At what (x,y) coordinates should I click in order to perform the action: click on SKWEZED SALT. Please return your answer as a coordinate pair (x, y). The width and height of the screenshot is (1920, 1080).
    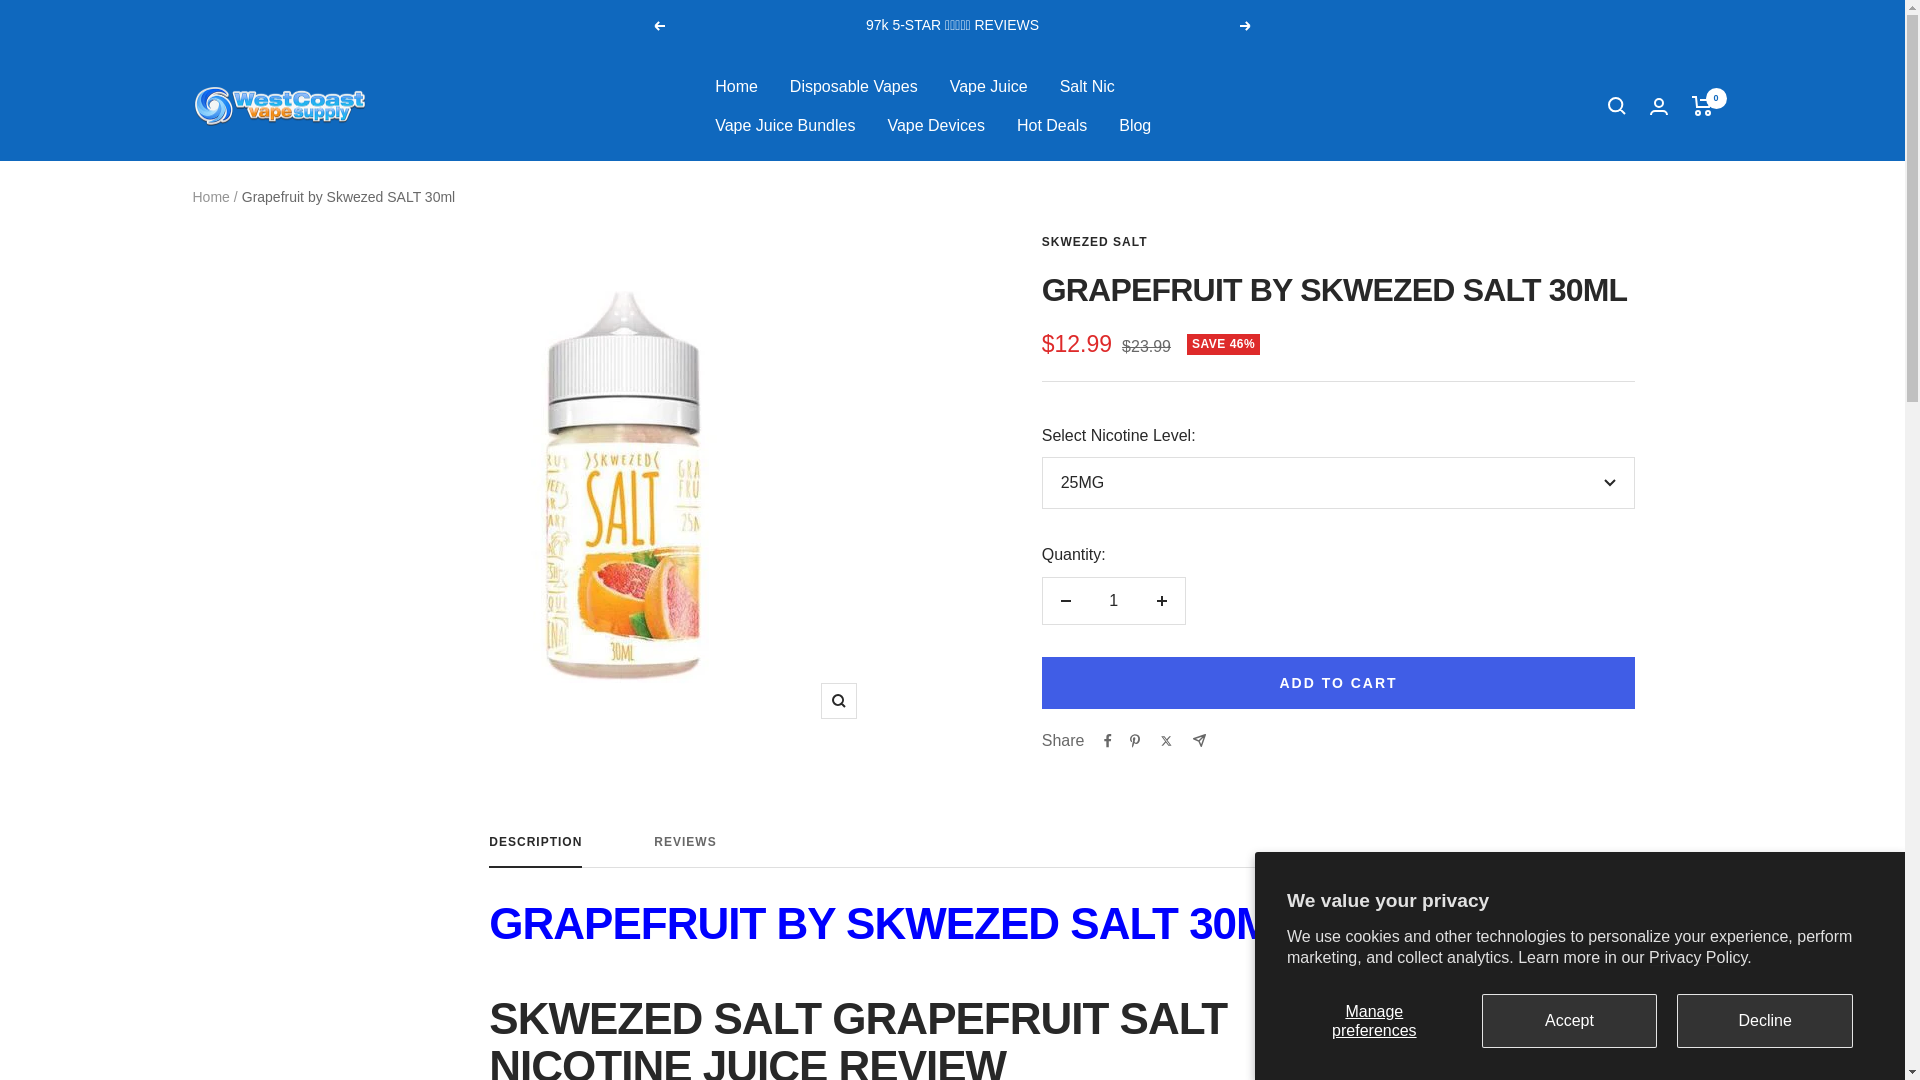
    Looking at the image, I should click on (1095, 241).